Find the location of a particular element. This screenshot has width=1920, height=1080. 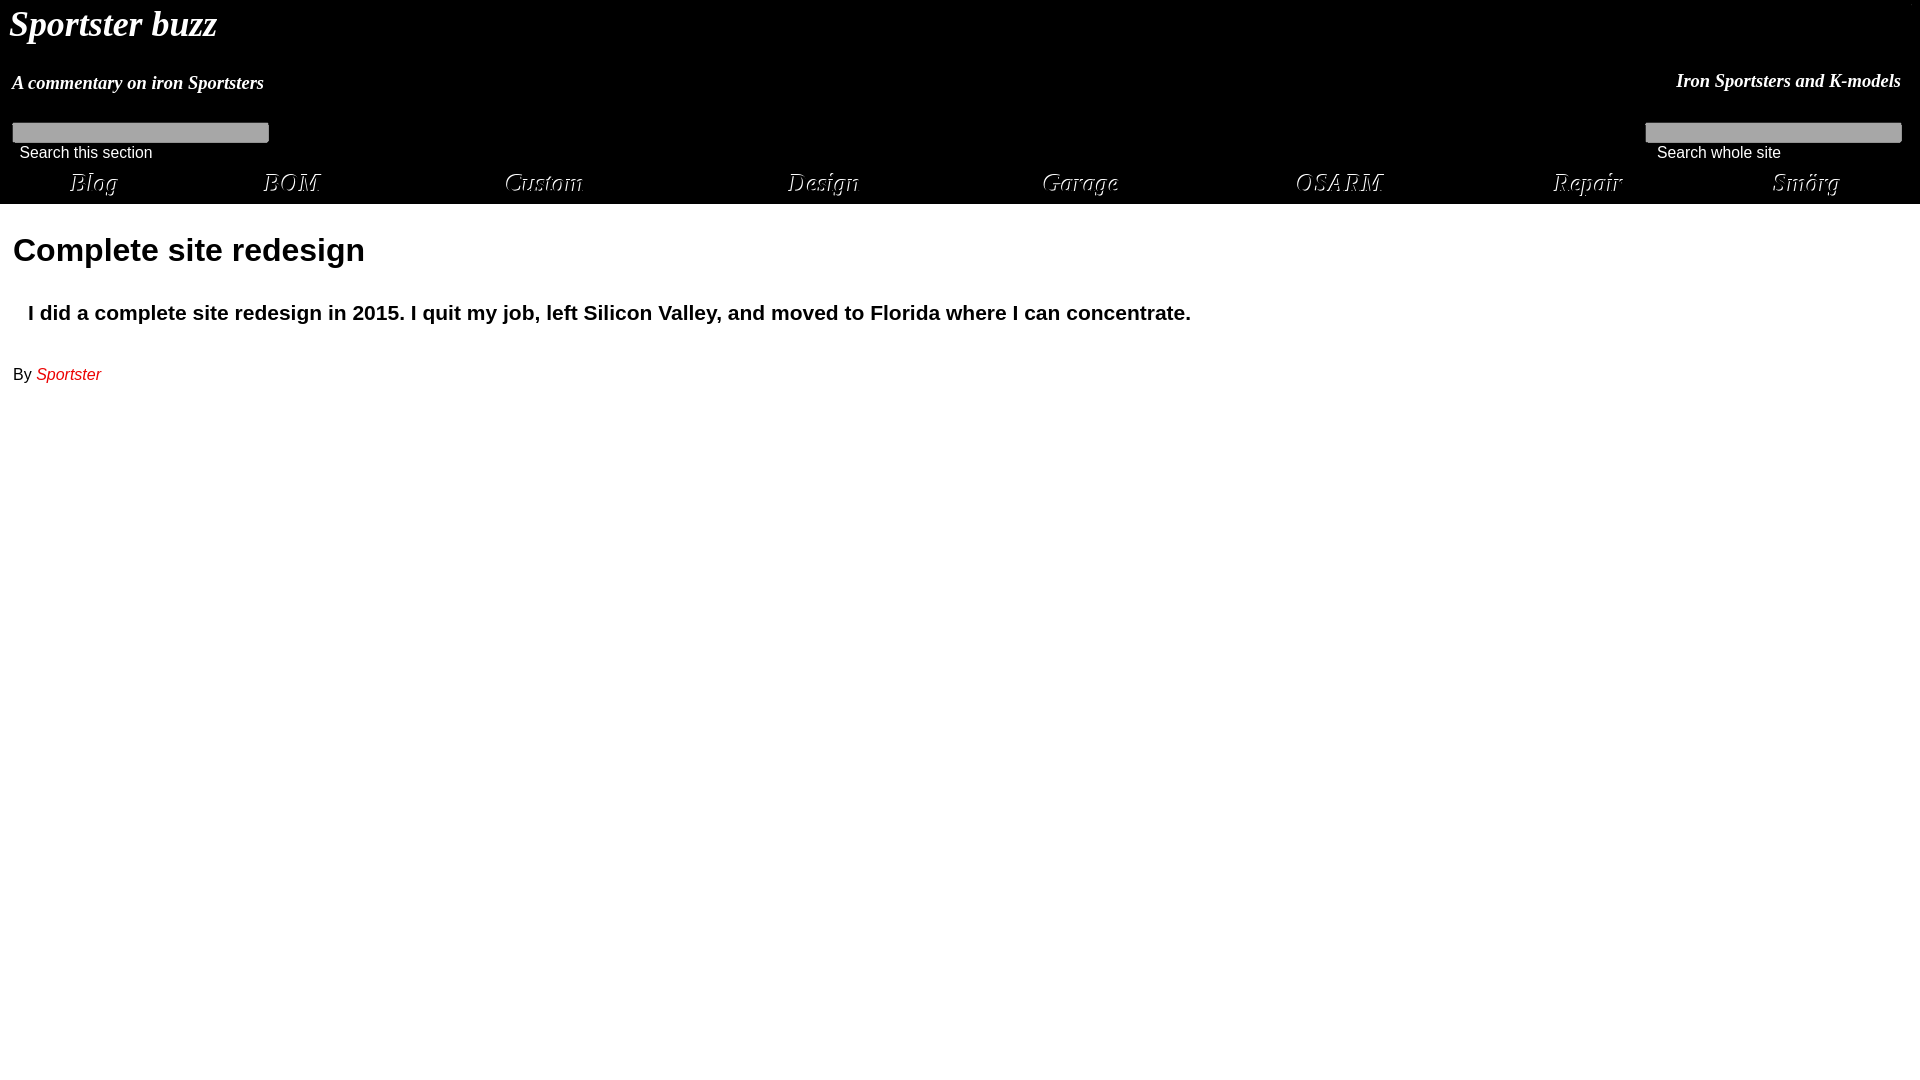

Search whole site is located at coordinates (1719, 152).